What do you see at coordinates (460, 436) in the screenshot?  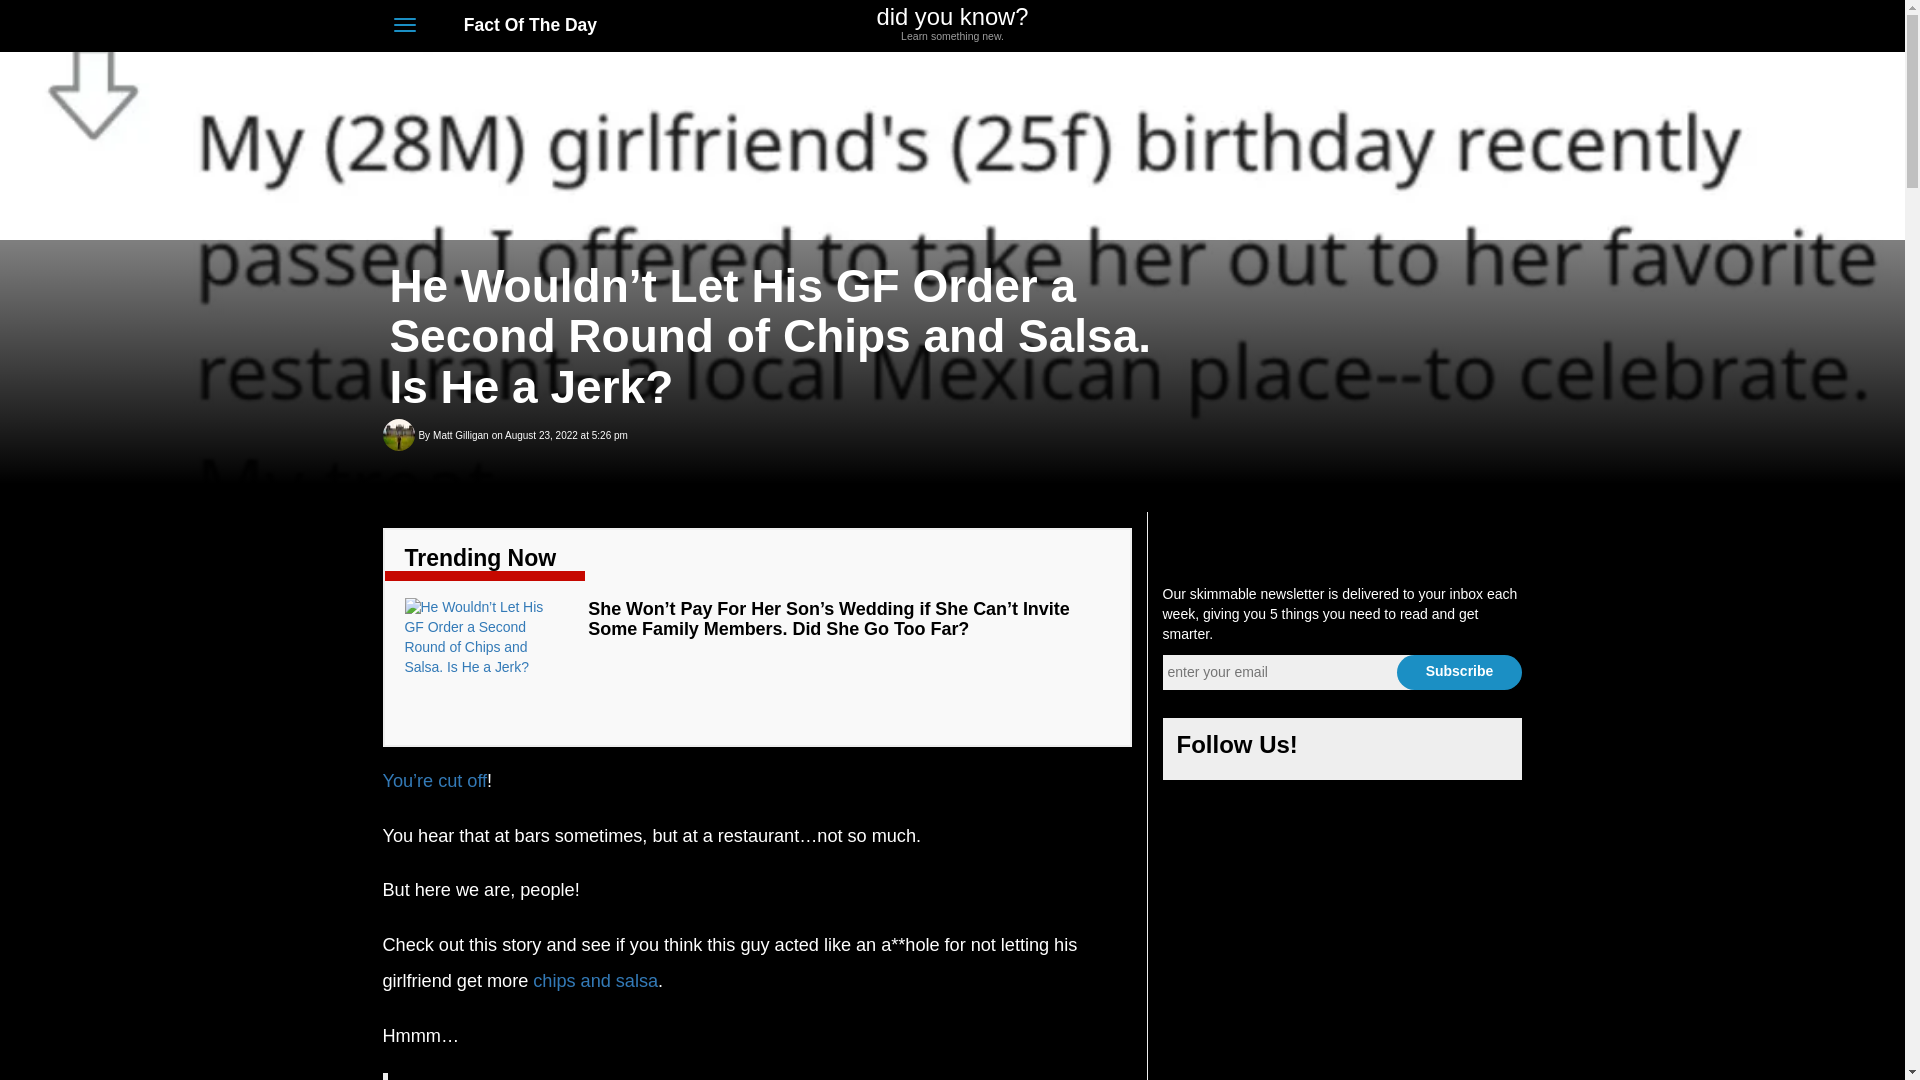 I see `Posts by Matt Gilligan` at bounding box center [460, 436].